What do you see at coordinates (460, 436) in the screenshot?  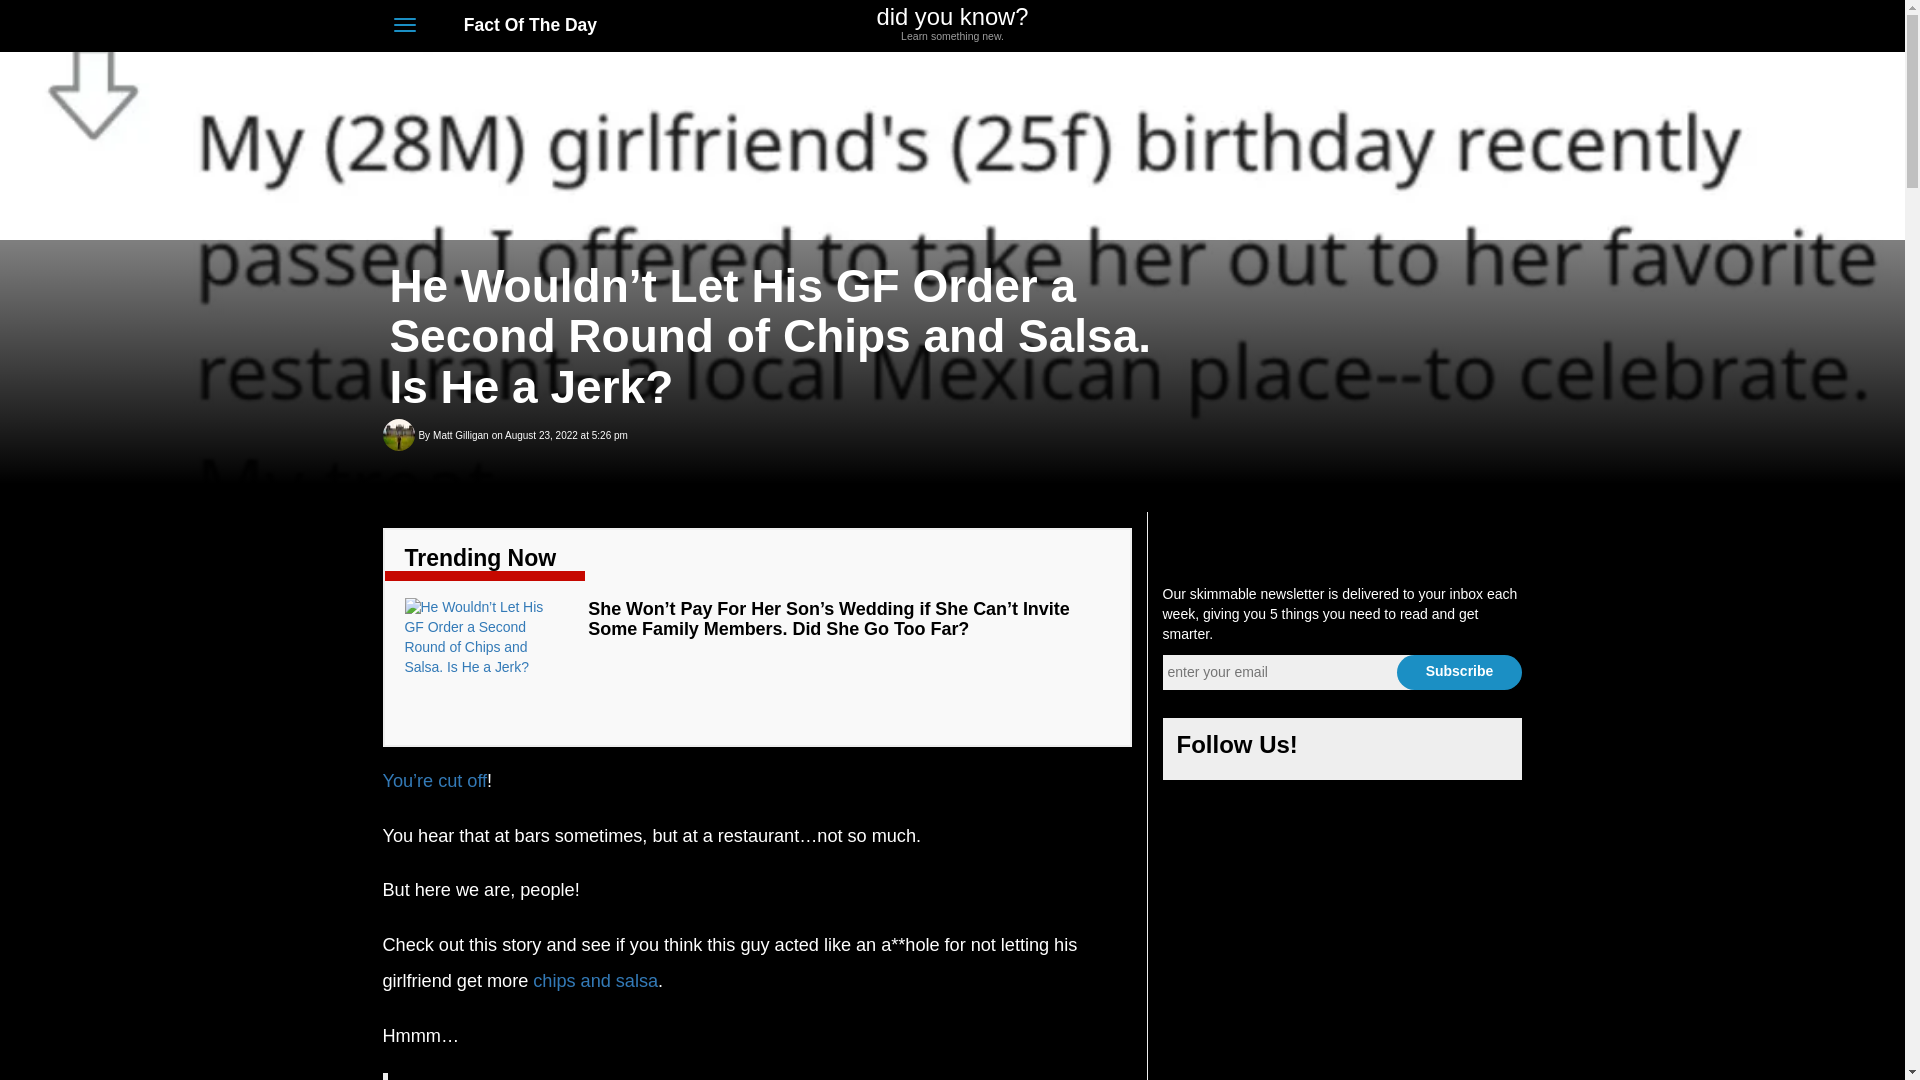 I see `Posts by Matt Gilligan` at bounding box center [460, 436].